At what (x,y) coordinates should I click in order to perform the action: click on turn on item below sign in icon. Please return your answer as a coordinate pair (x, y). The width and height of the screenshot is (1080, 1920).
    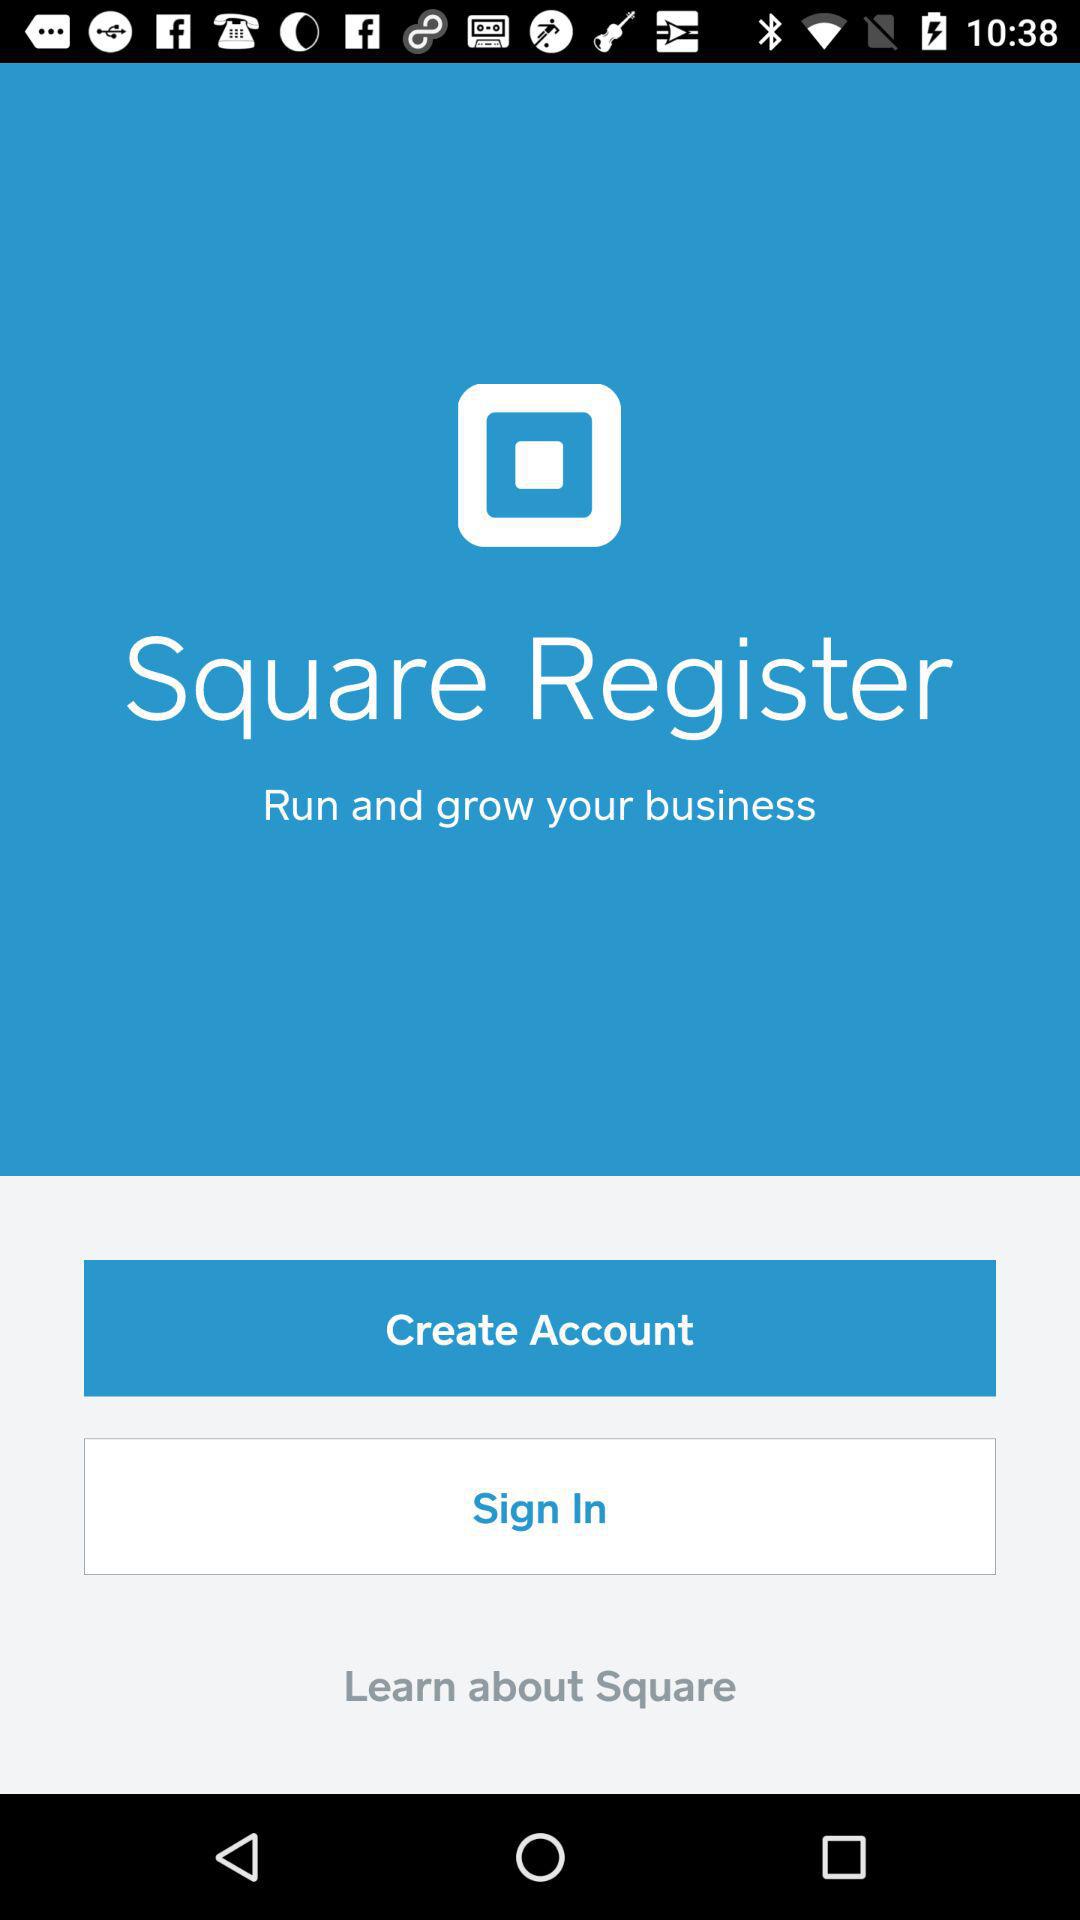
    Looking at the image, I should click on (540, 1684).